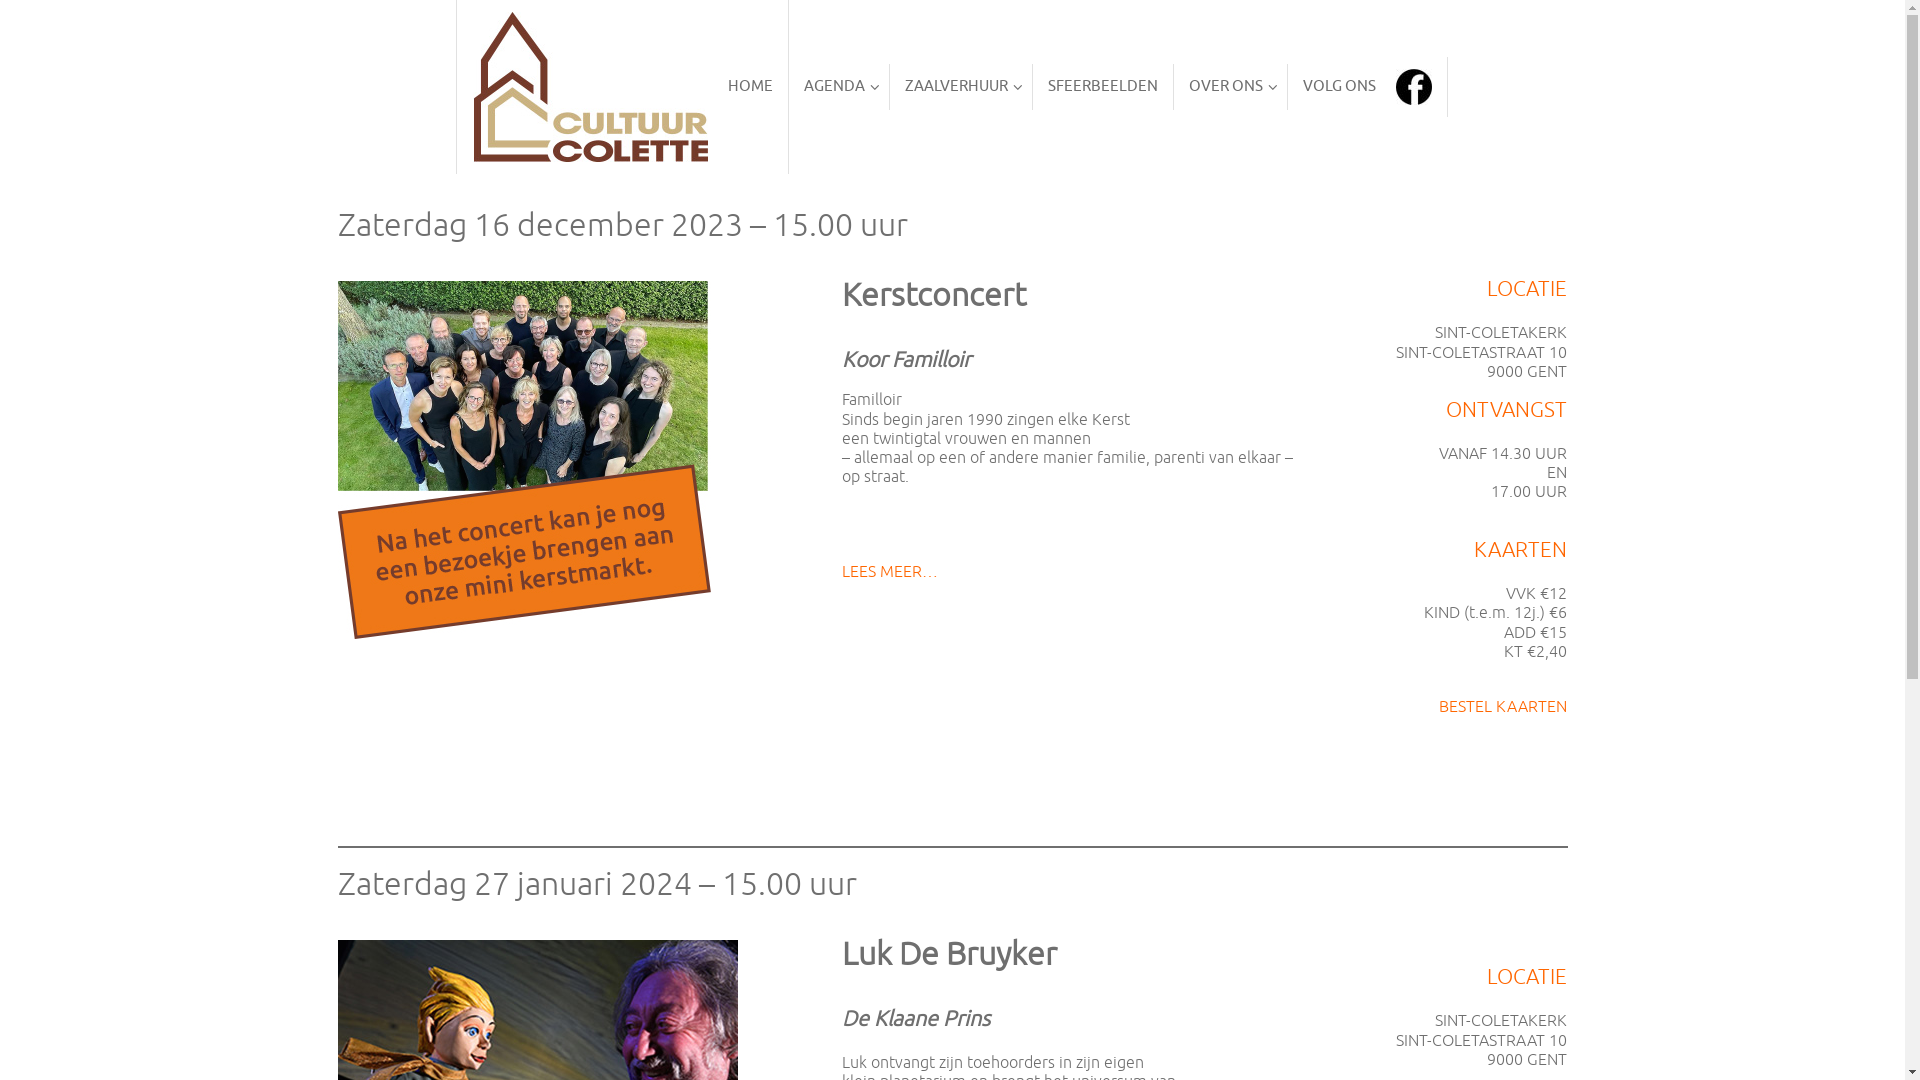  Describe the element at coordinates (624, 87) in the screenshot. I see `HOME` at that location.